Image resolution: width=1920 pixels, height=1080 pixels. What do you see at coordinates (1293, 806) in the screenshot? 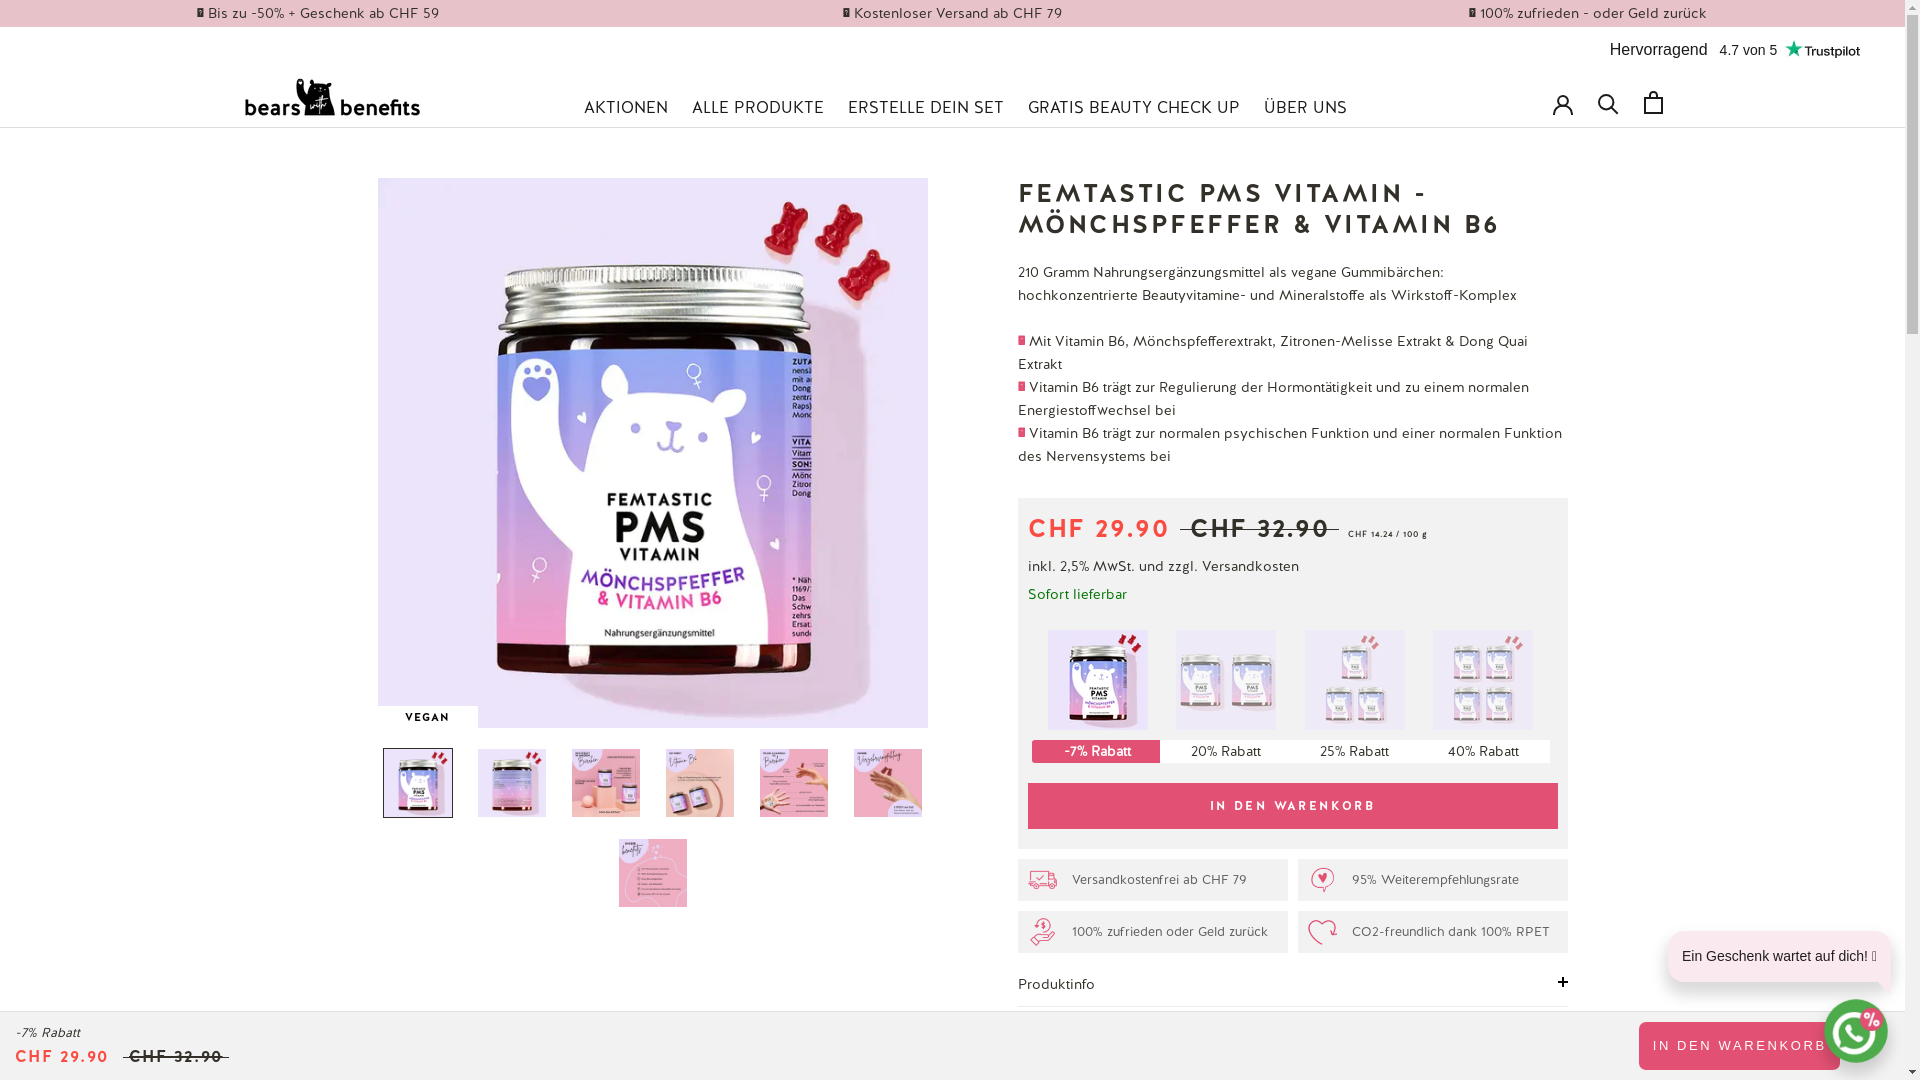
I see `IN DEN WARENKORB` at bounding box center [1293, 806].